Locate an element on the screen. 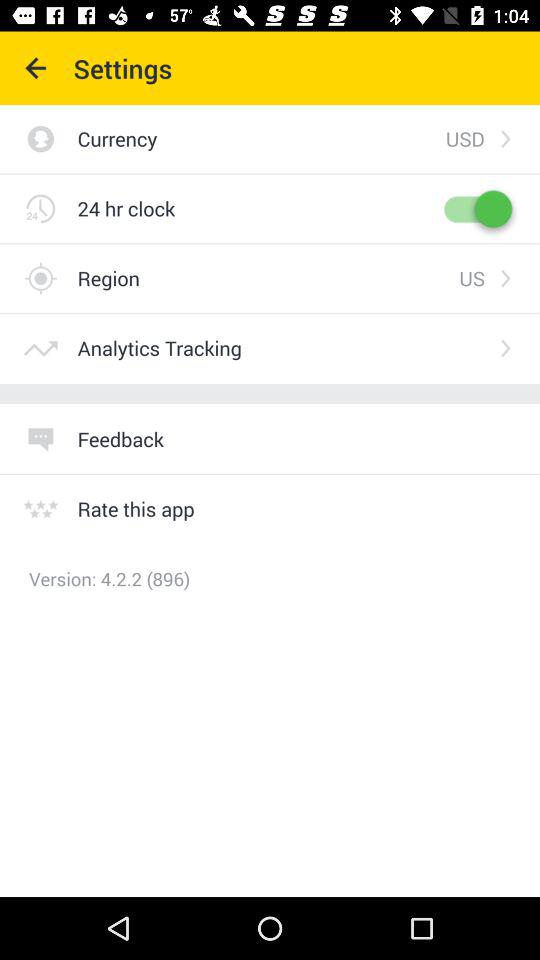  launch icon to the left of the settings is located at coordinates (36, 68).